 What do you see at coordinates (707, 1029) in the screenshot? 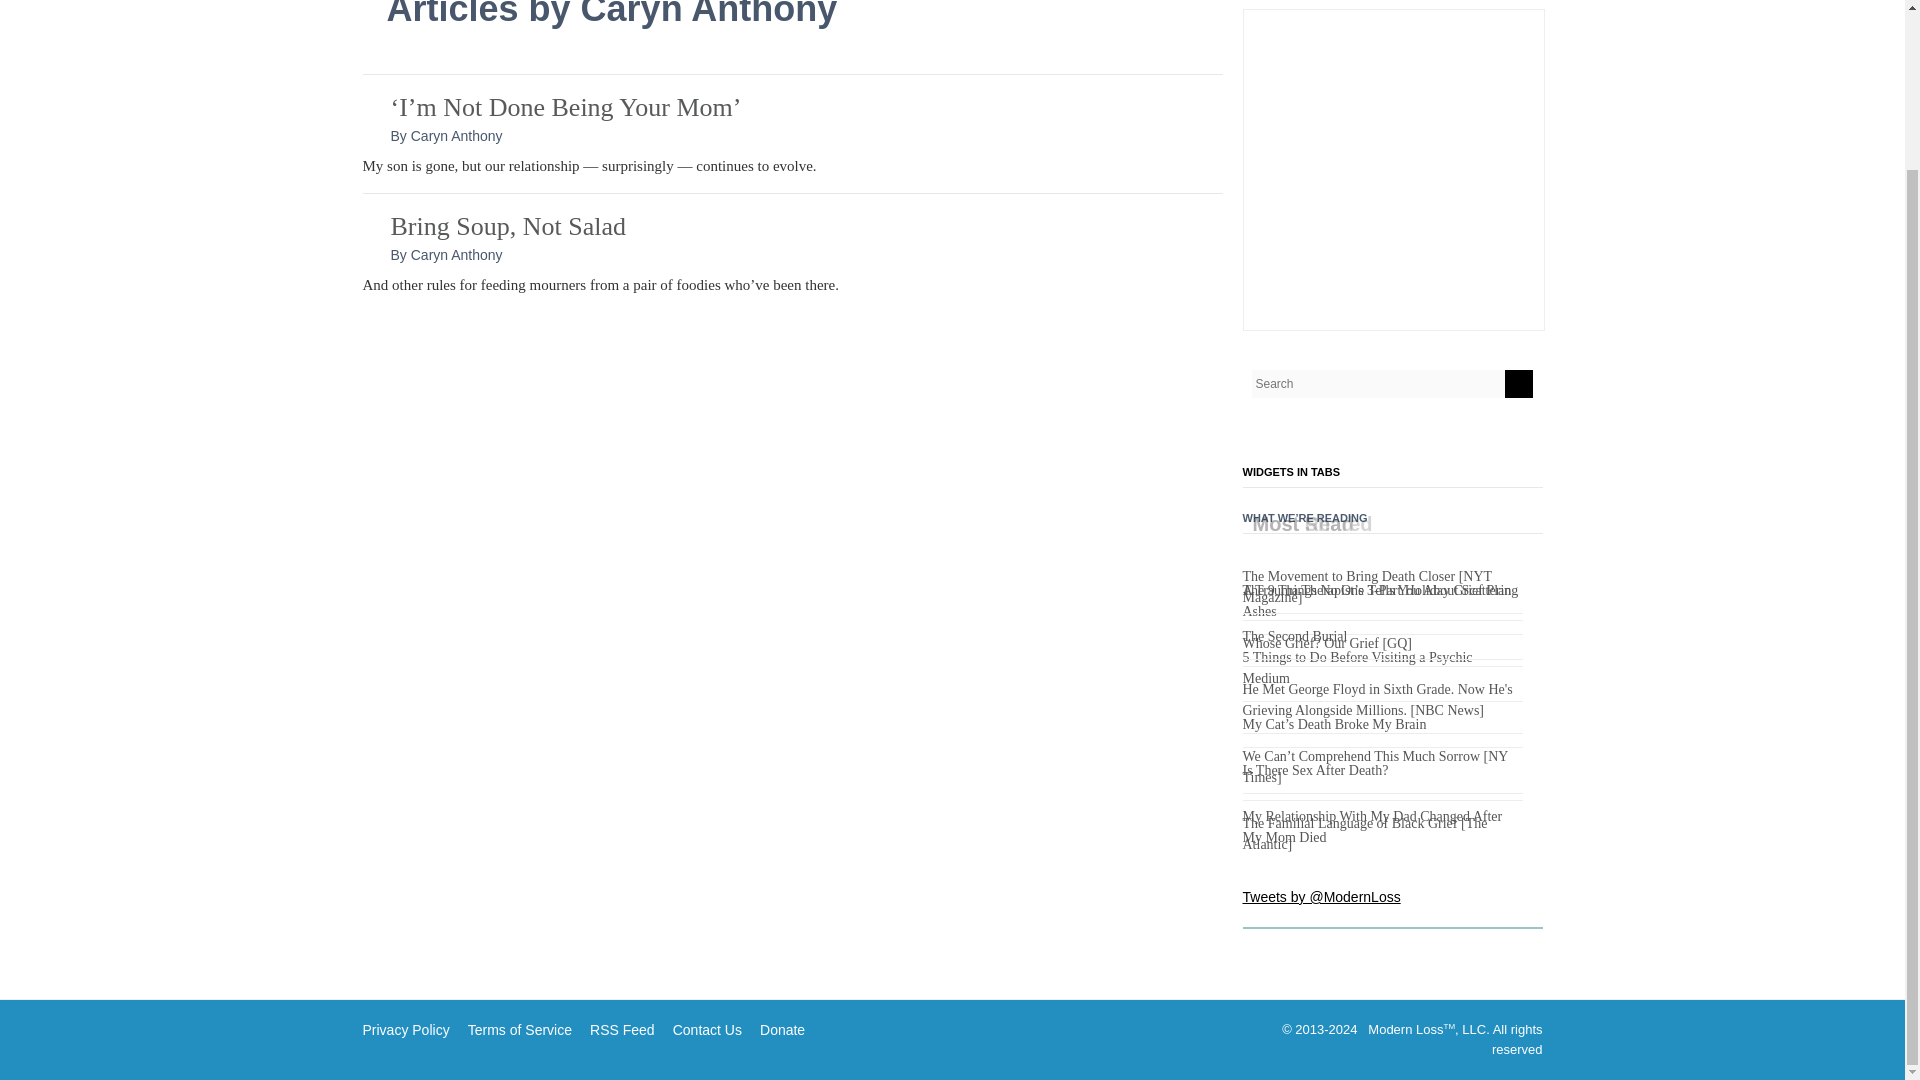
I see `contact` at bounding box center [707, 1029].